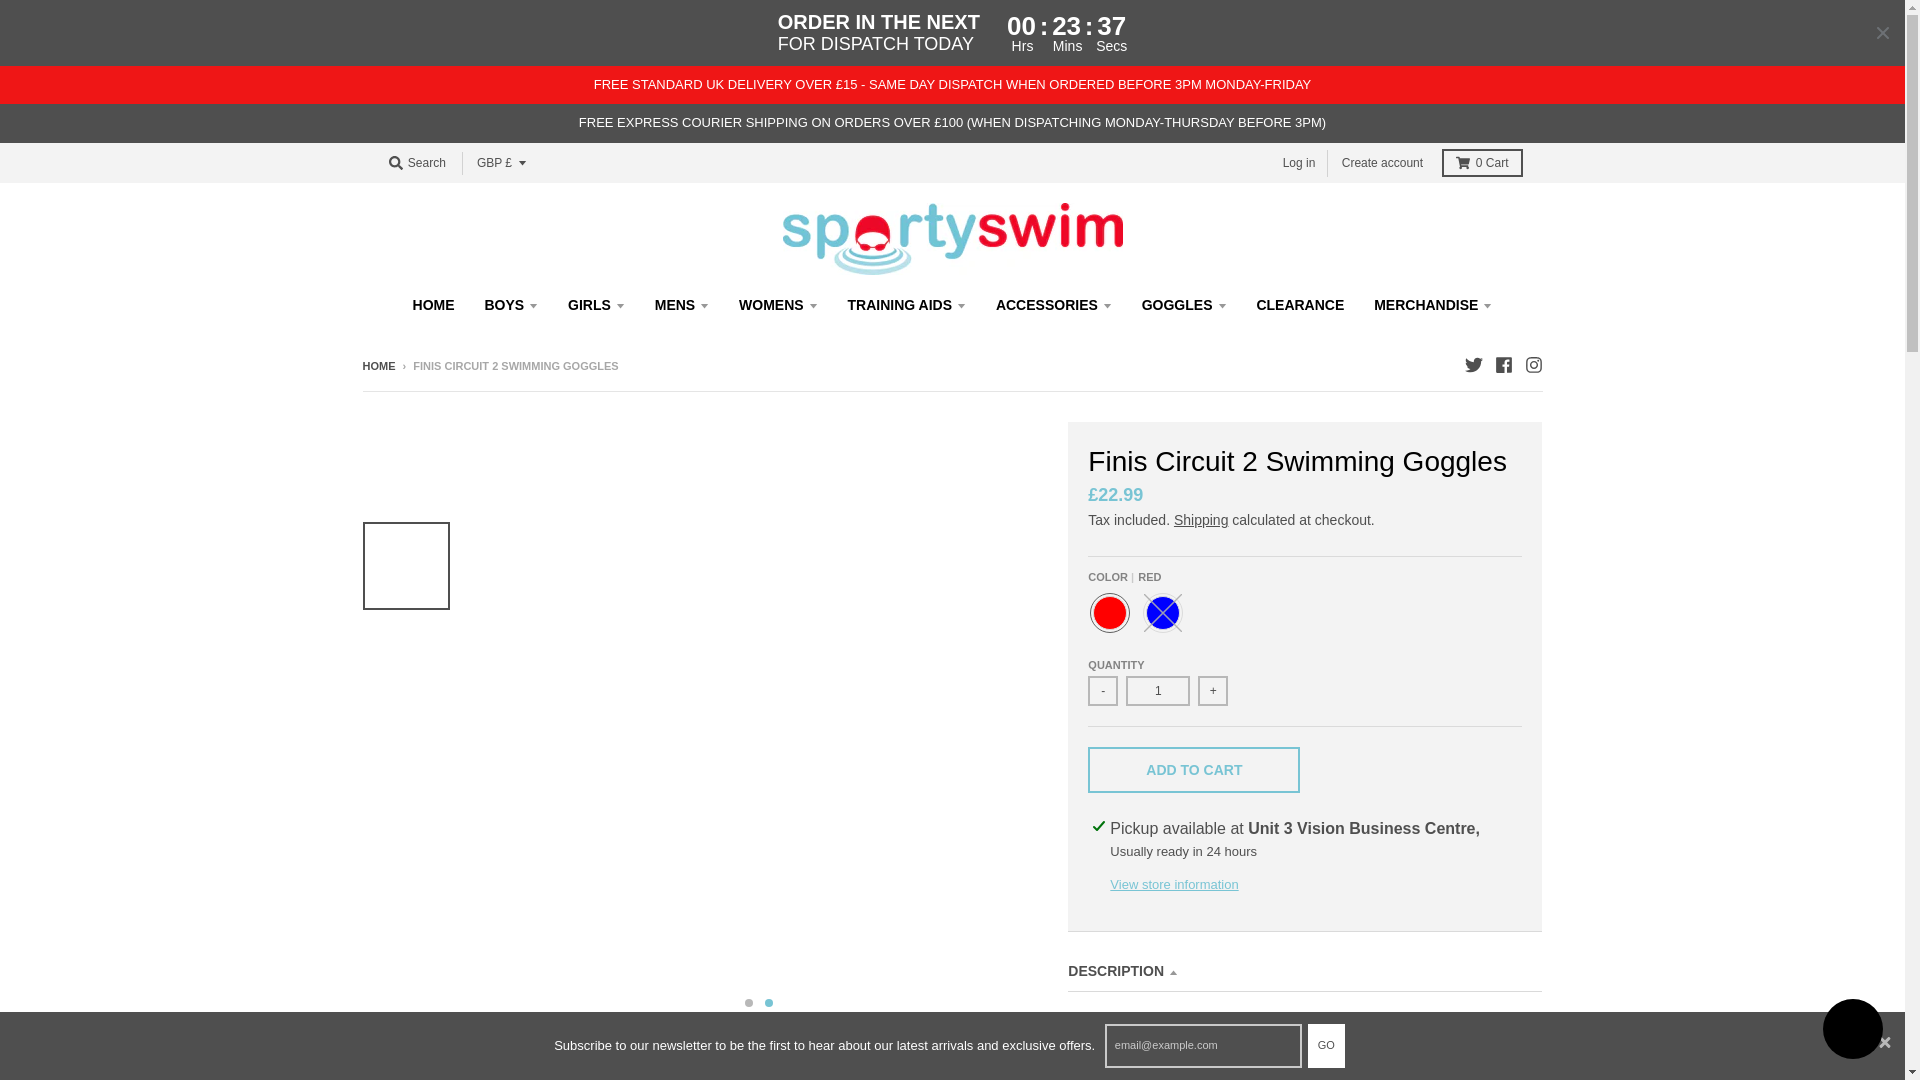 This screenshot has width=1920, height=1080. Describe the element at coordinates (1162, 612) in the screenshot. I see `Blue` at that location.